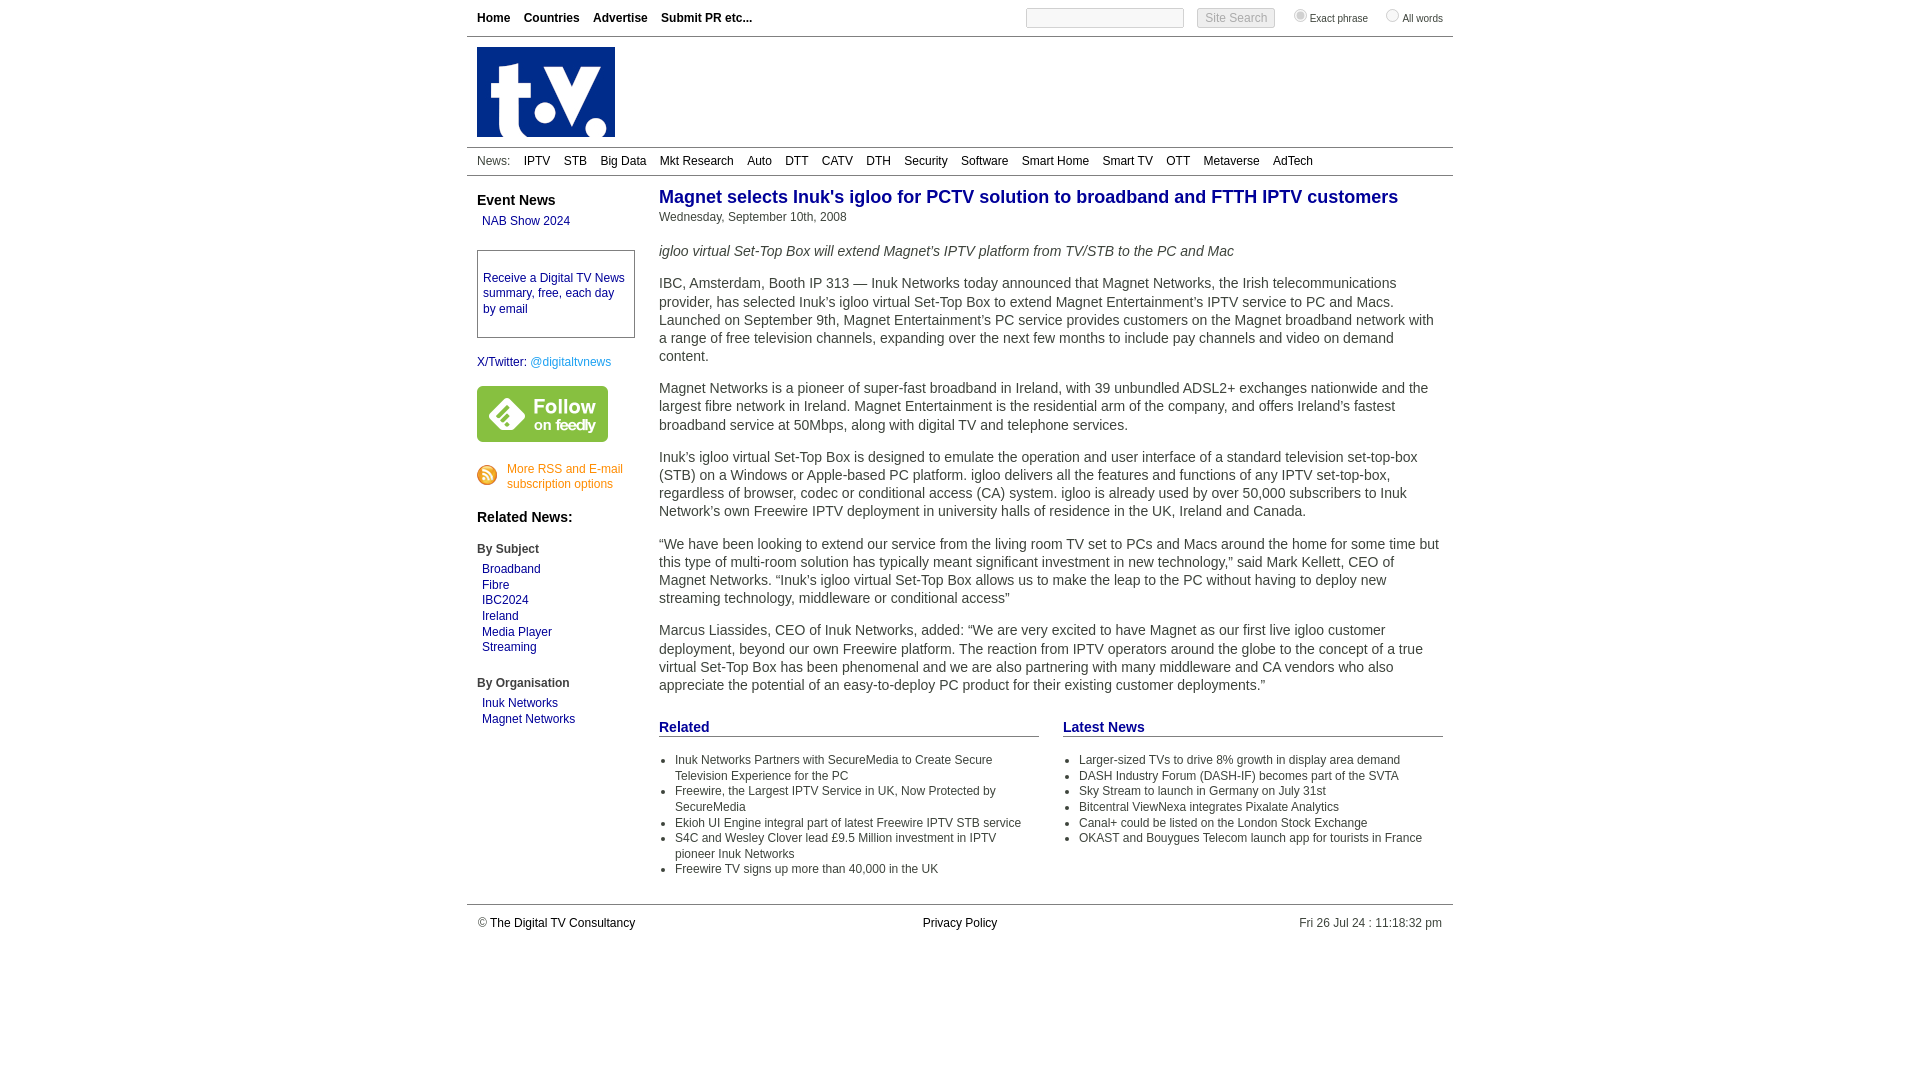 This screenshot has width=1920, height=1080. What do you see at coordinates (538, 161) in the screenshot?
I see `IPTV News` at bounding box center [538, 161].